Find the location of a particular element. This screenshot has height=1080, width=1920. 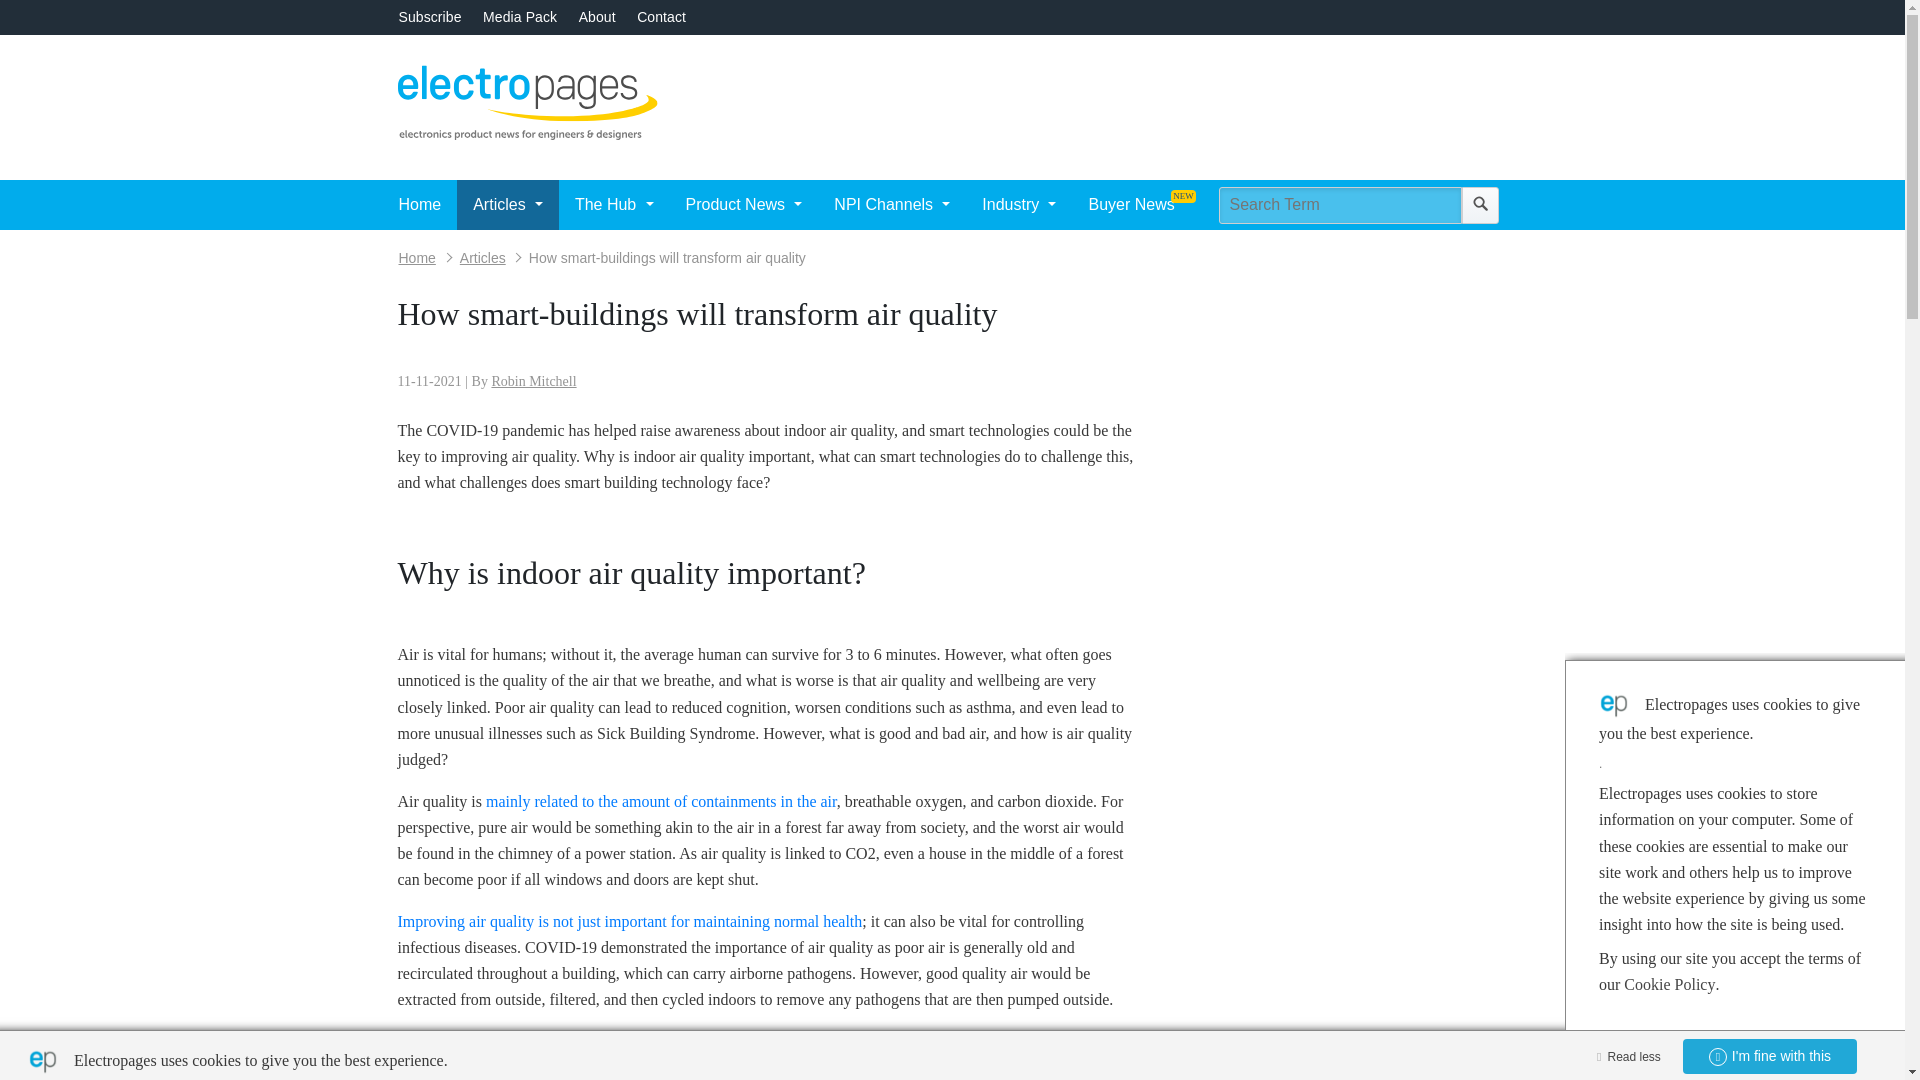

Read less is located at coordinates (1625, 1054).